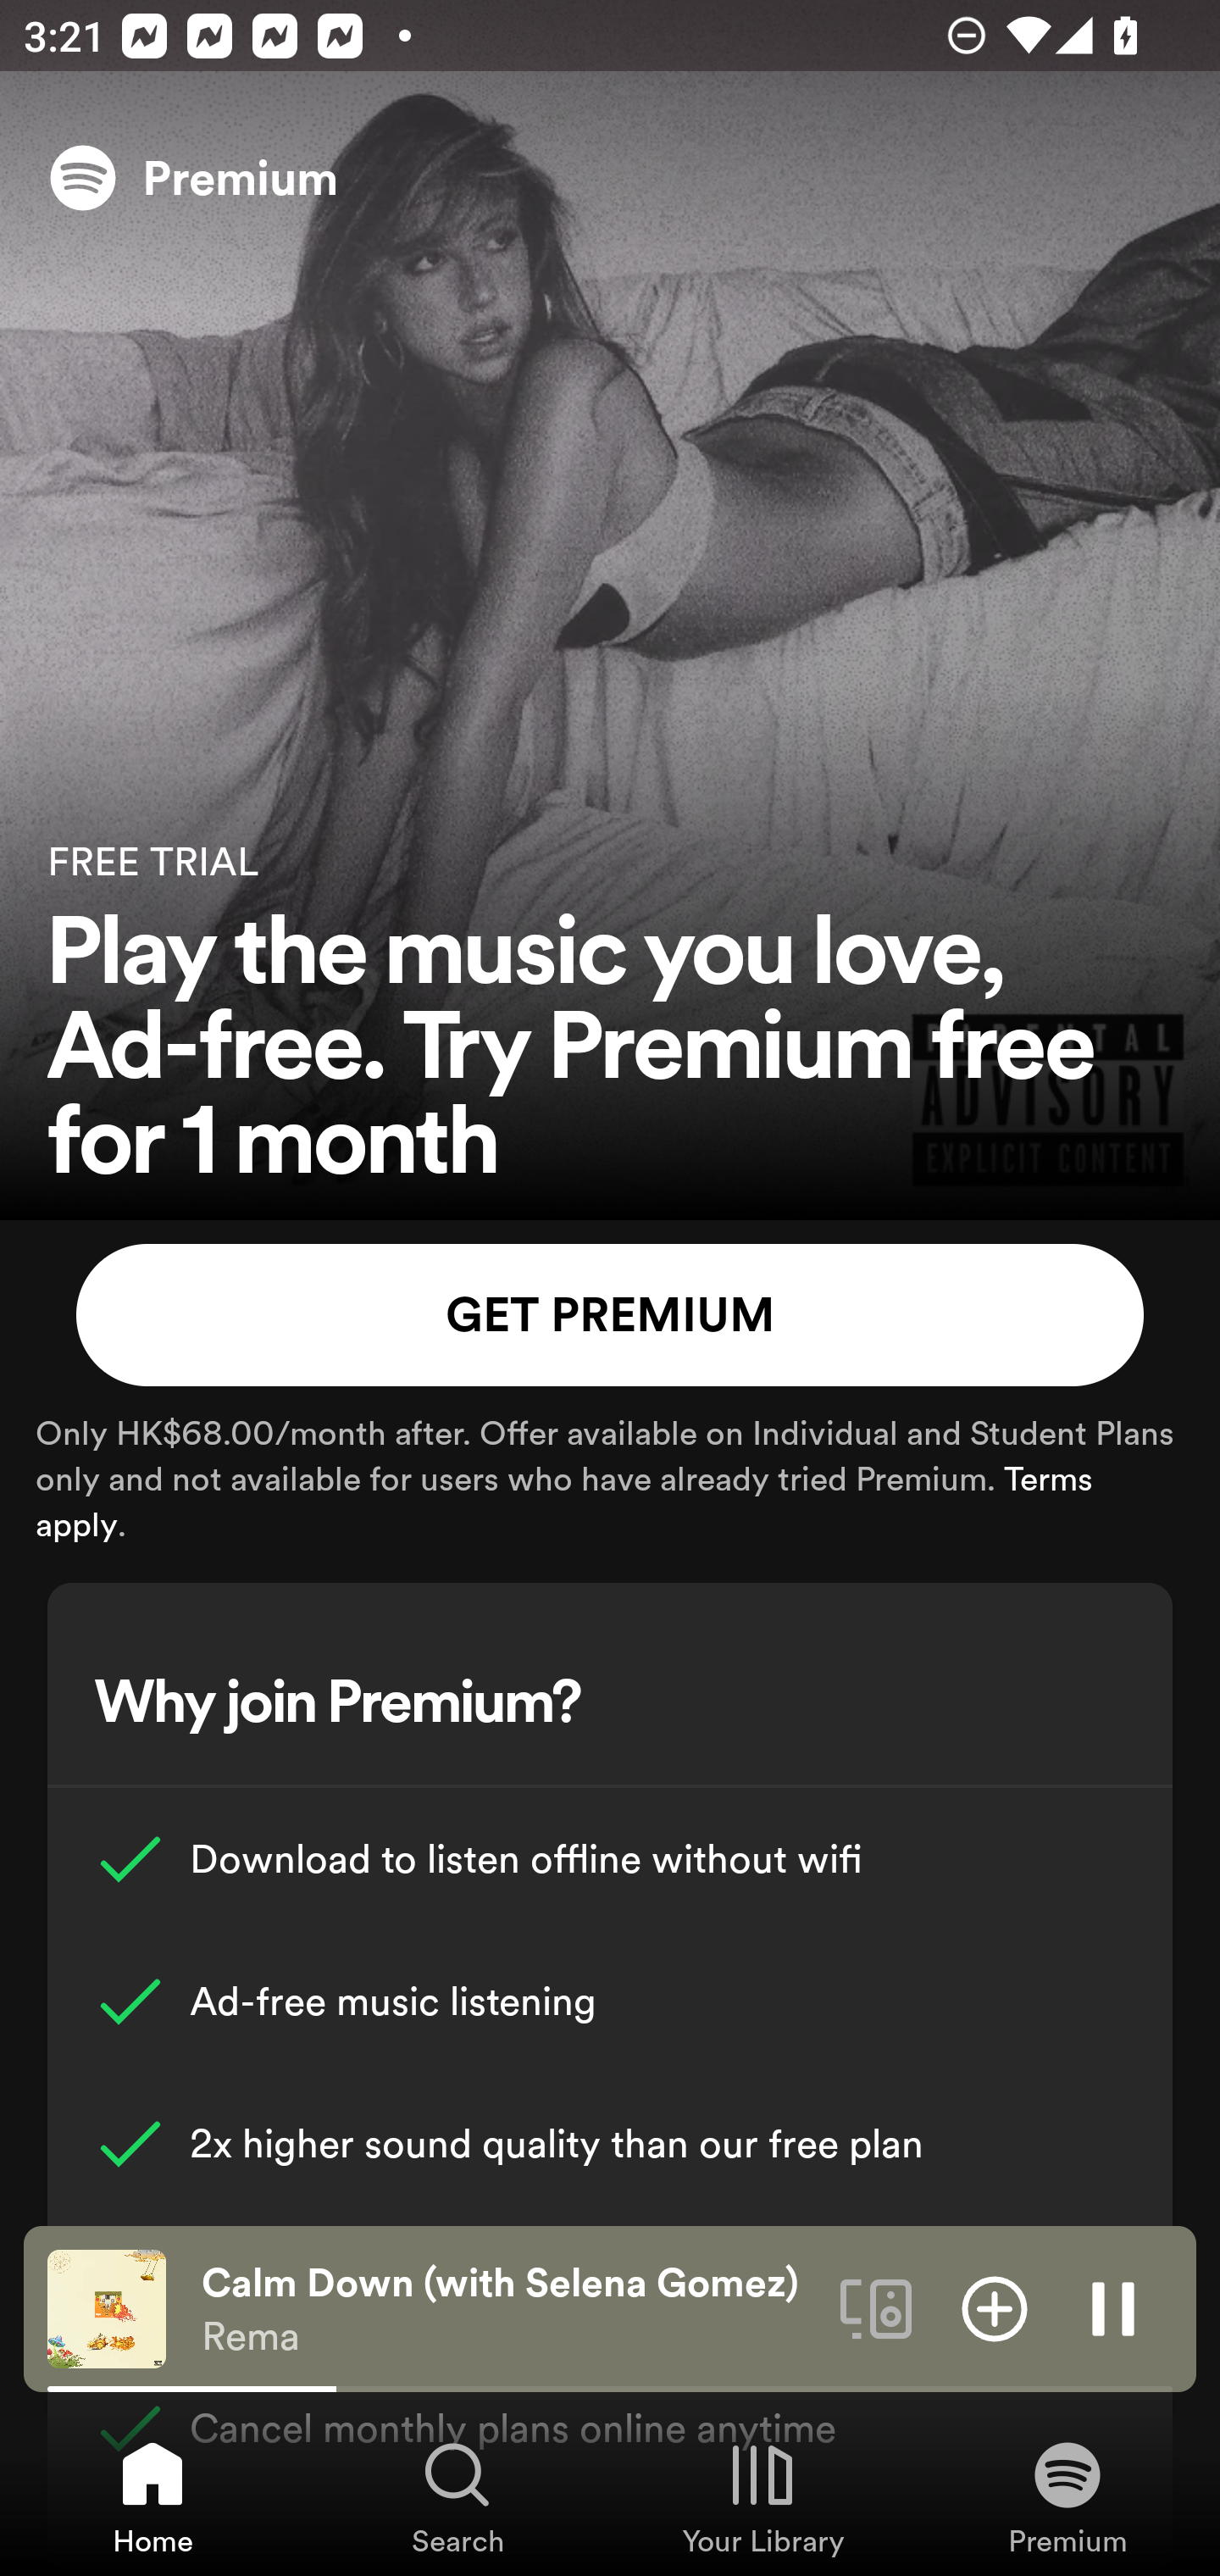 Image resolution: width=1220 pixels, height=2576 pixels. I want to click on The cover art of the currently playing track, so click(107, 2307).